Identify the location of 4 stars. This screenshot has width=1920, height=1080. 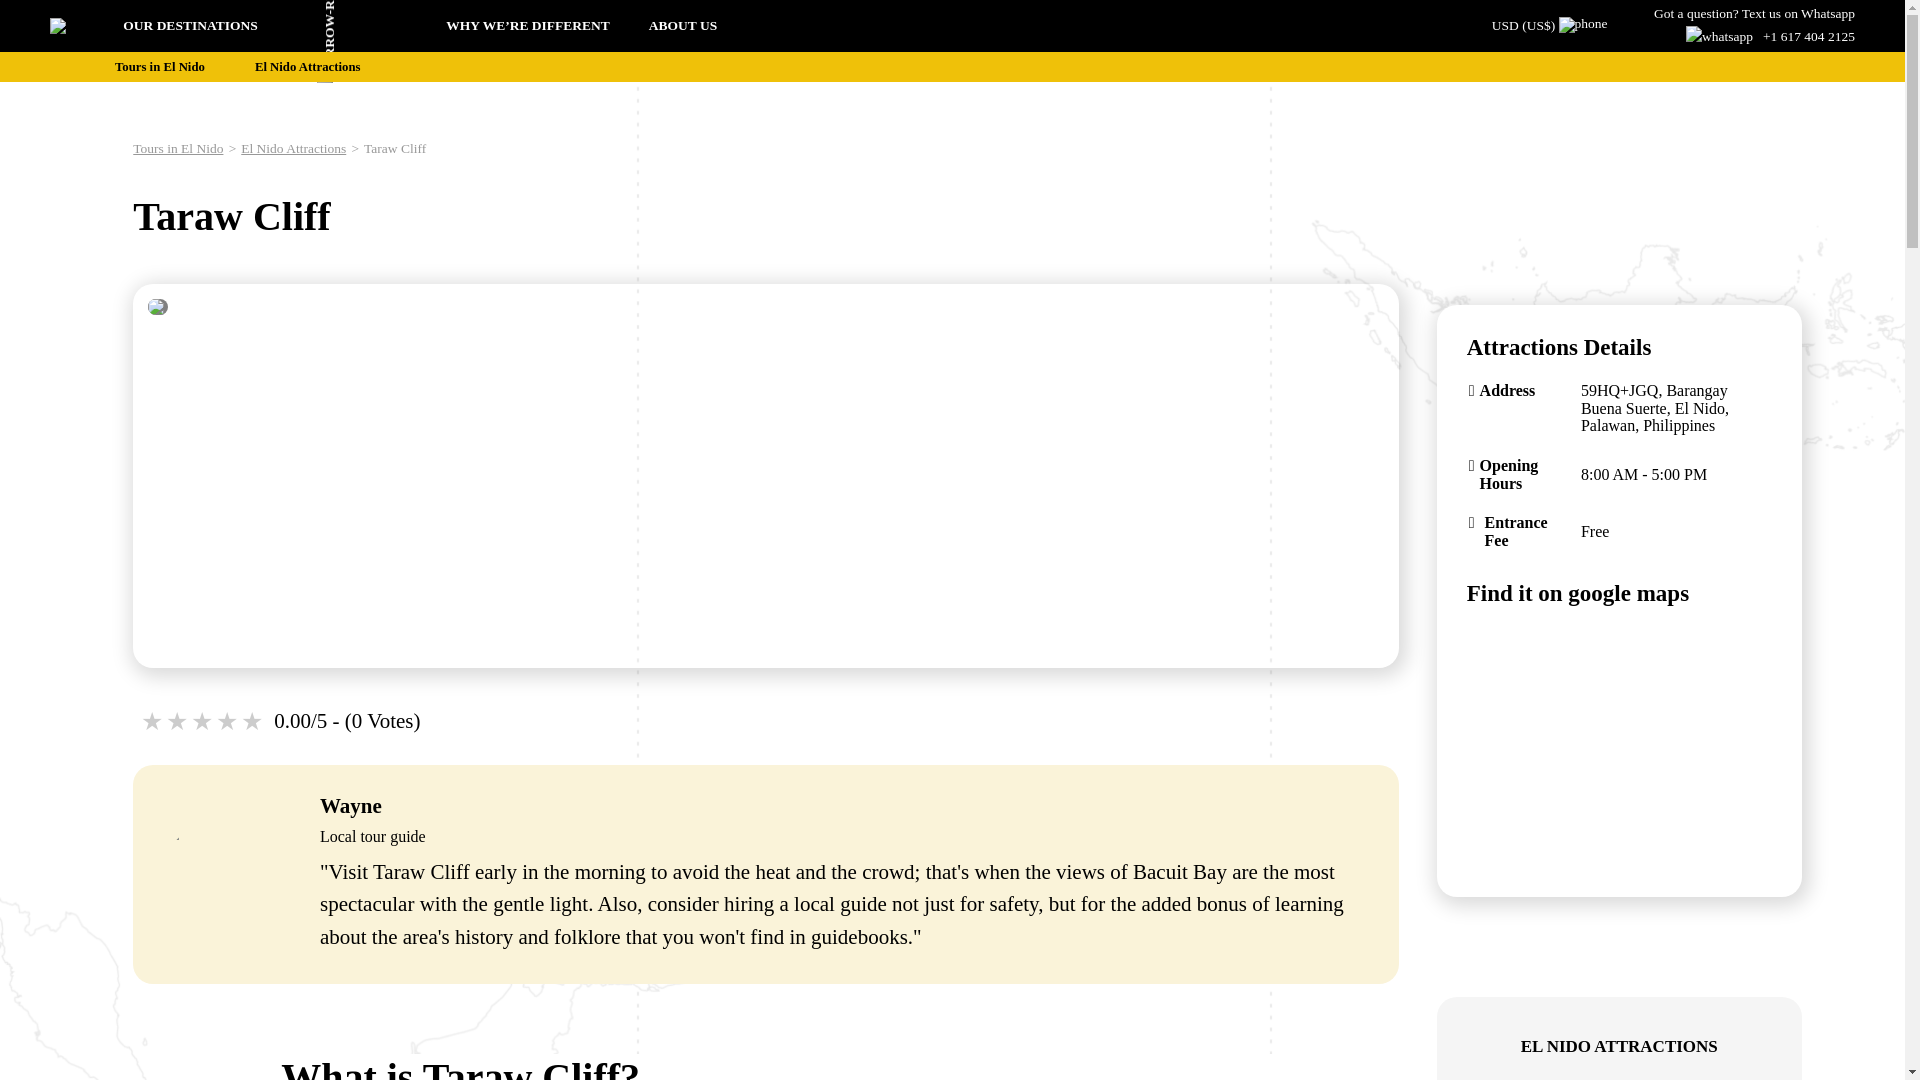
(228, 722).